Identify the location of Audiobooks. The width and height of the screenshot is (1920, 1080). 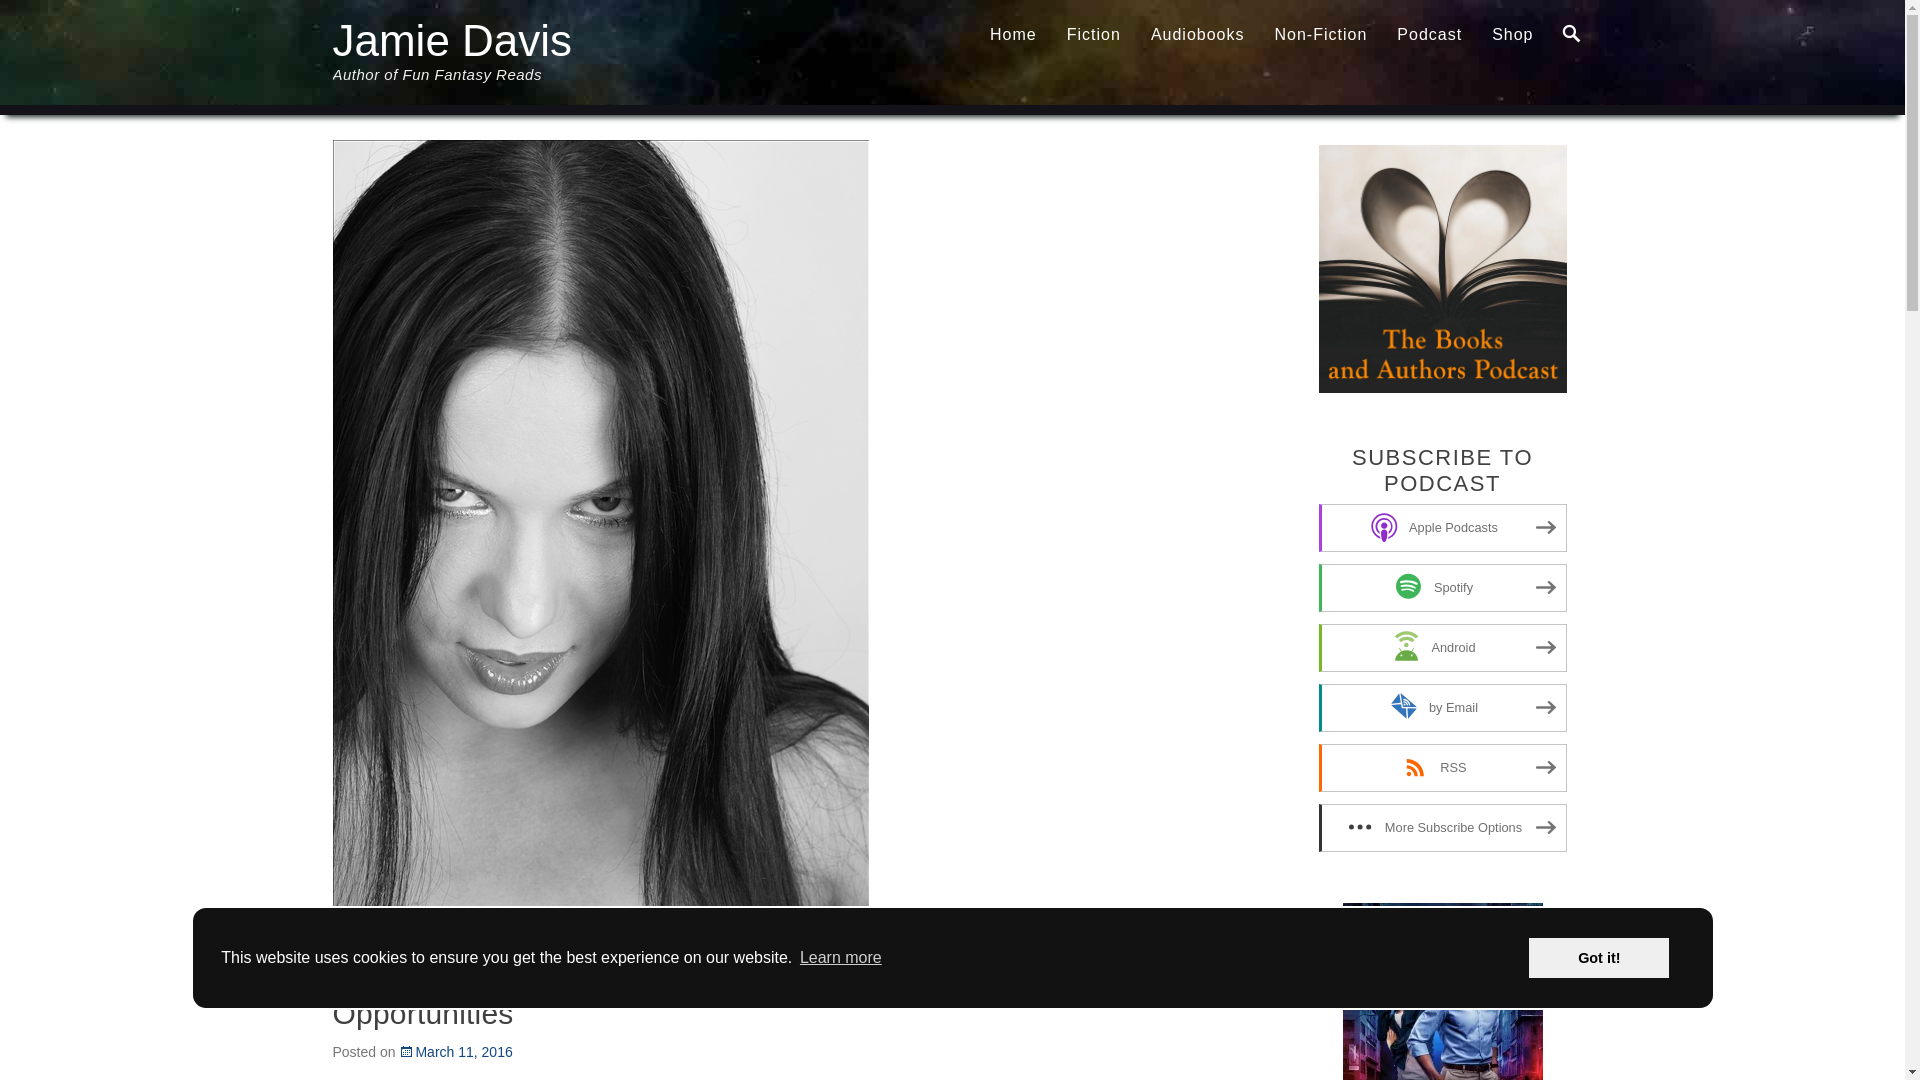
(1198, 35).